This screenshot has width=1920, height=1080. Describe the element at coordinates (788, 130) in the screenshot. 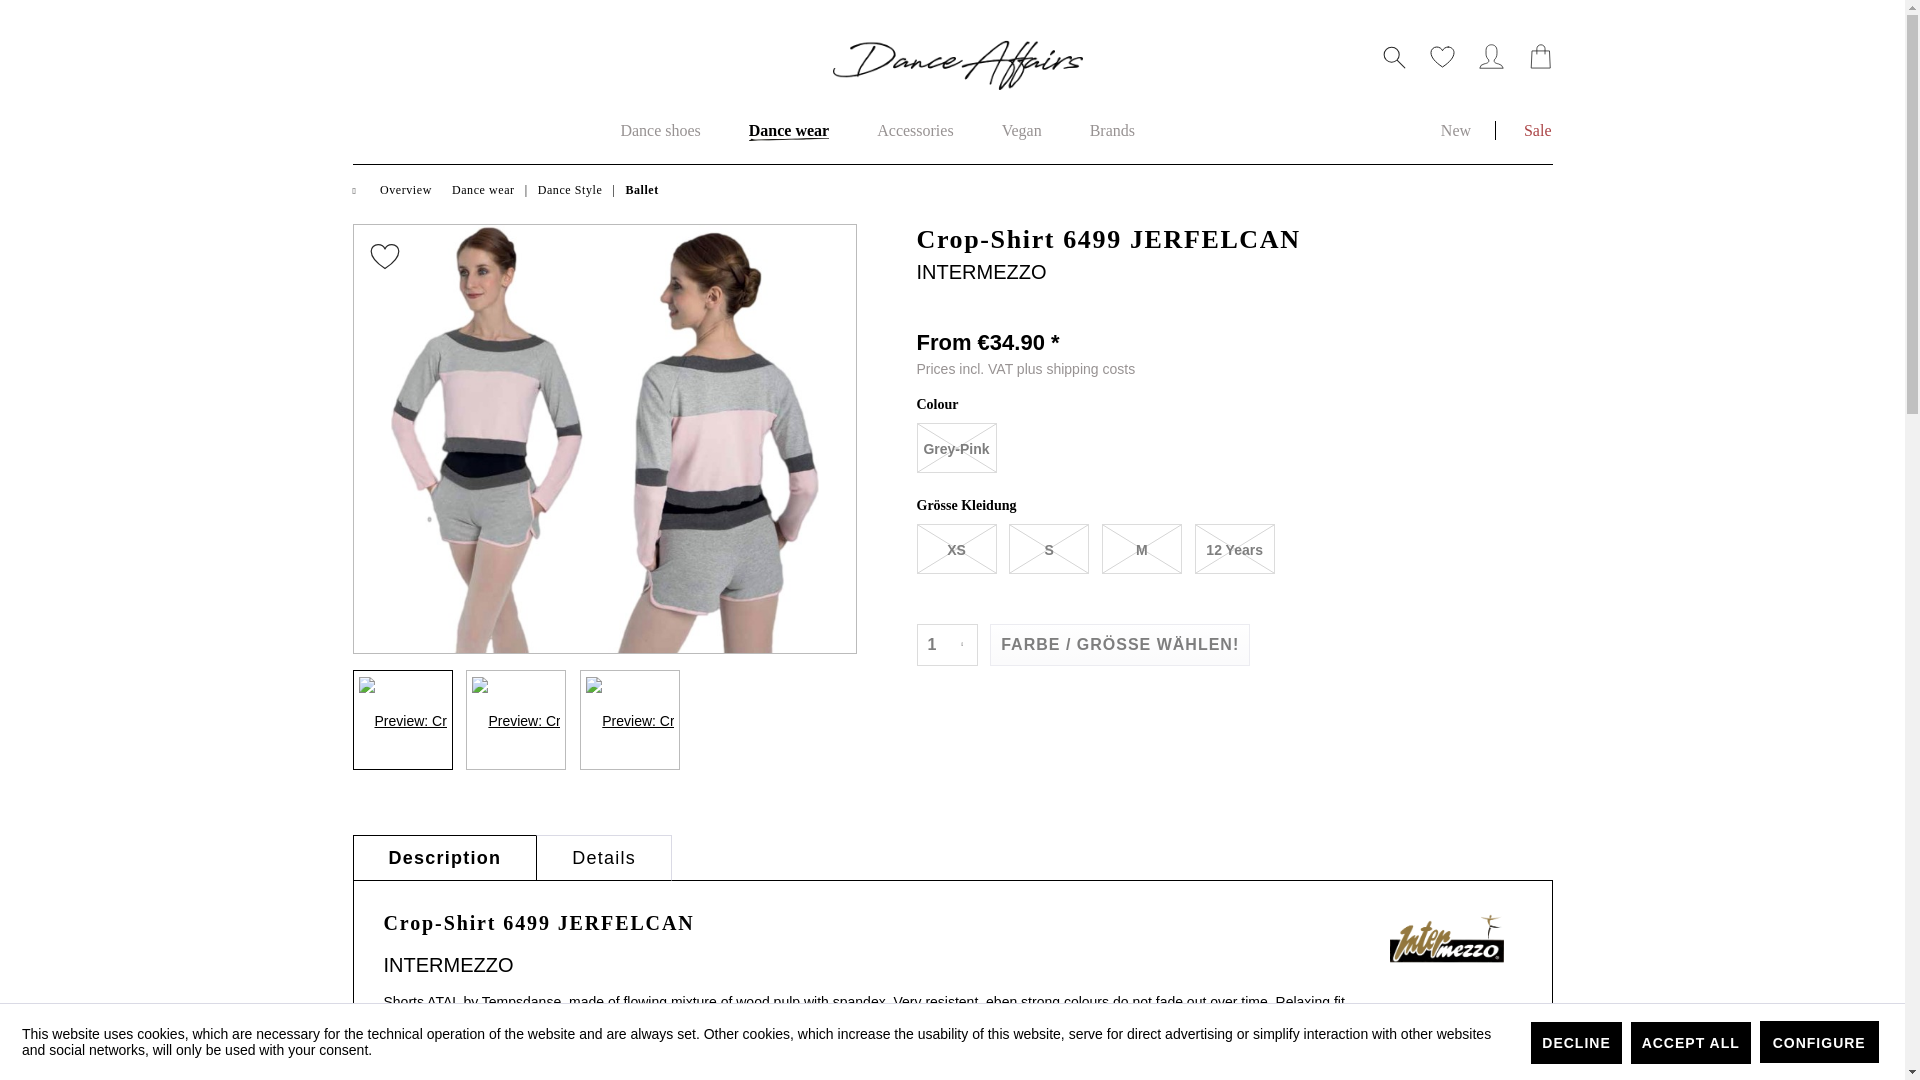

I see `Accessories` at that location.